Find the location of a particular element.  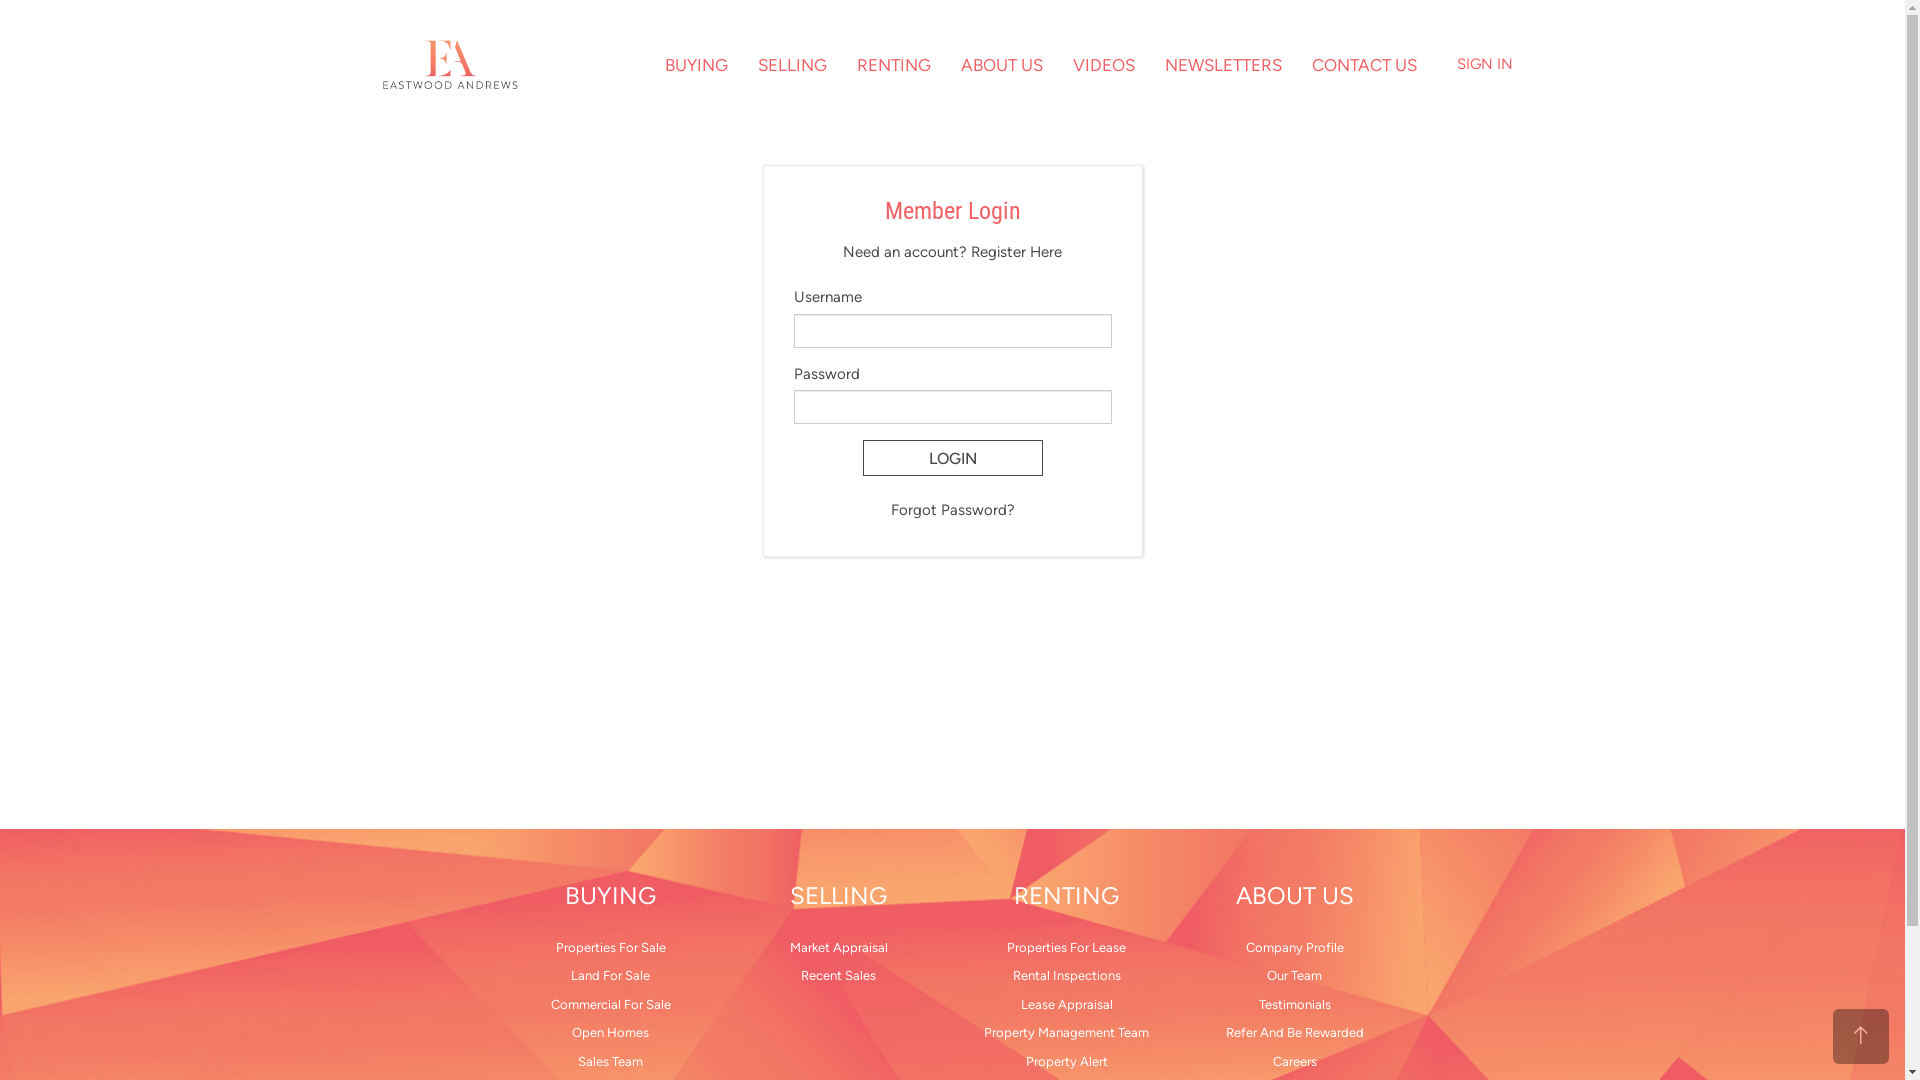

RENTING is located at coordinates (1066, 896).